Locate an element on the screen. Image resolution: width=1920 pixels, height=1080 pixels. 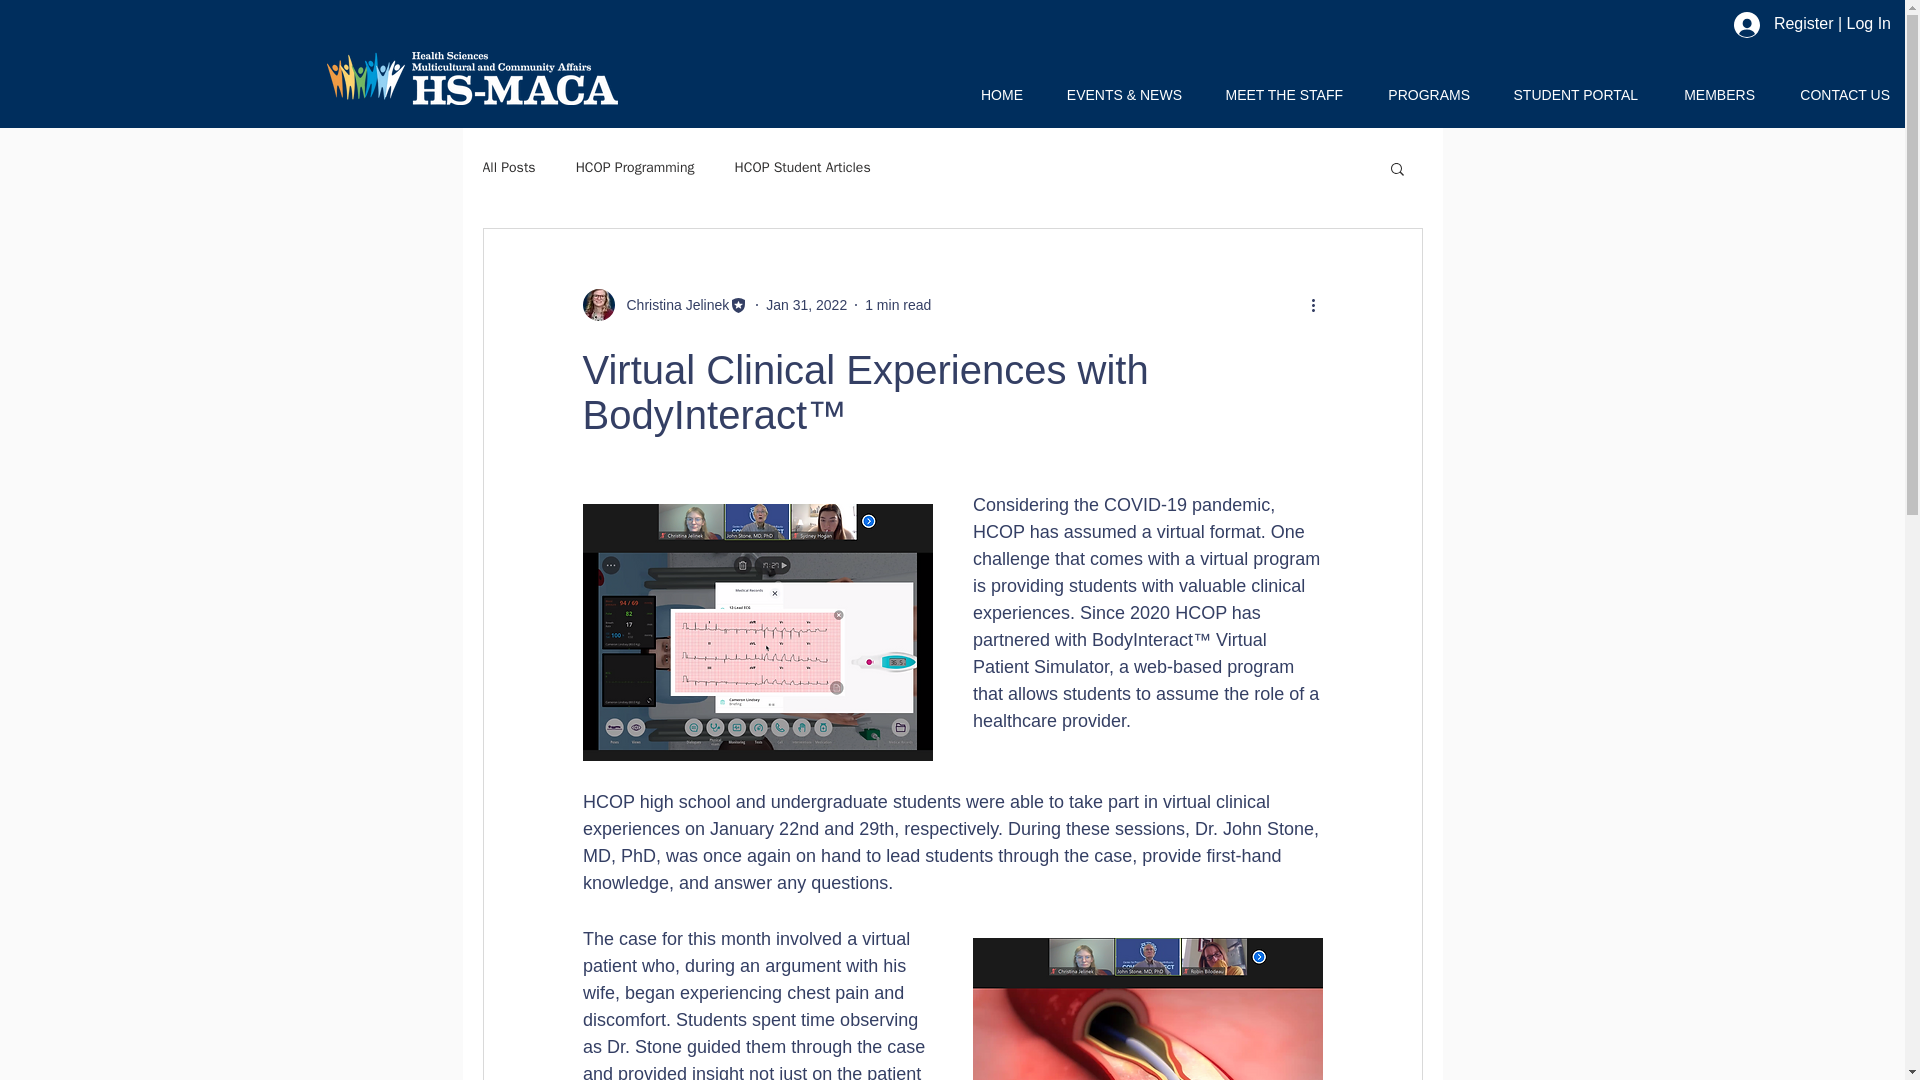
1 min read is located at coordinates (898, 304).